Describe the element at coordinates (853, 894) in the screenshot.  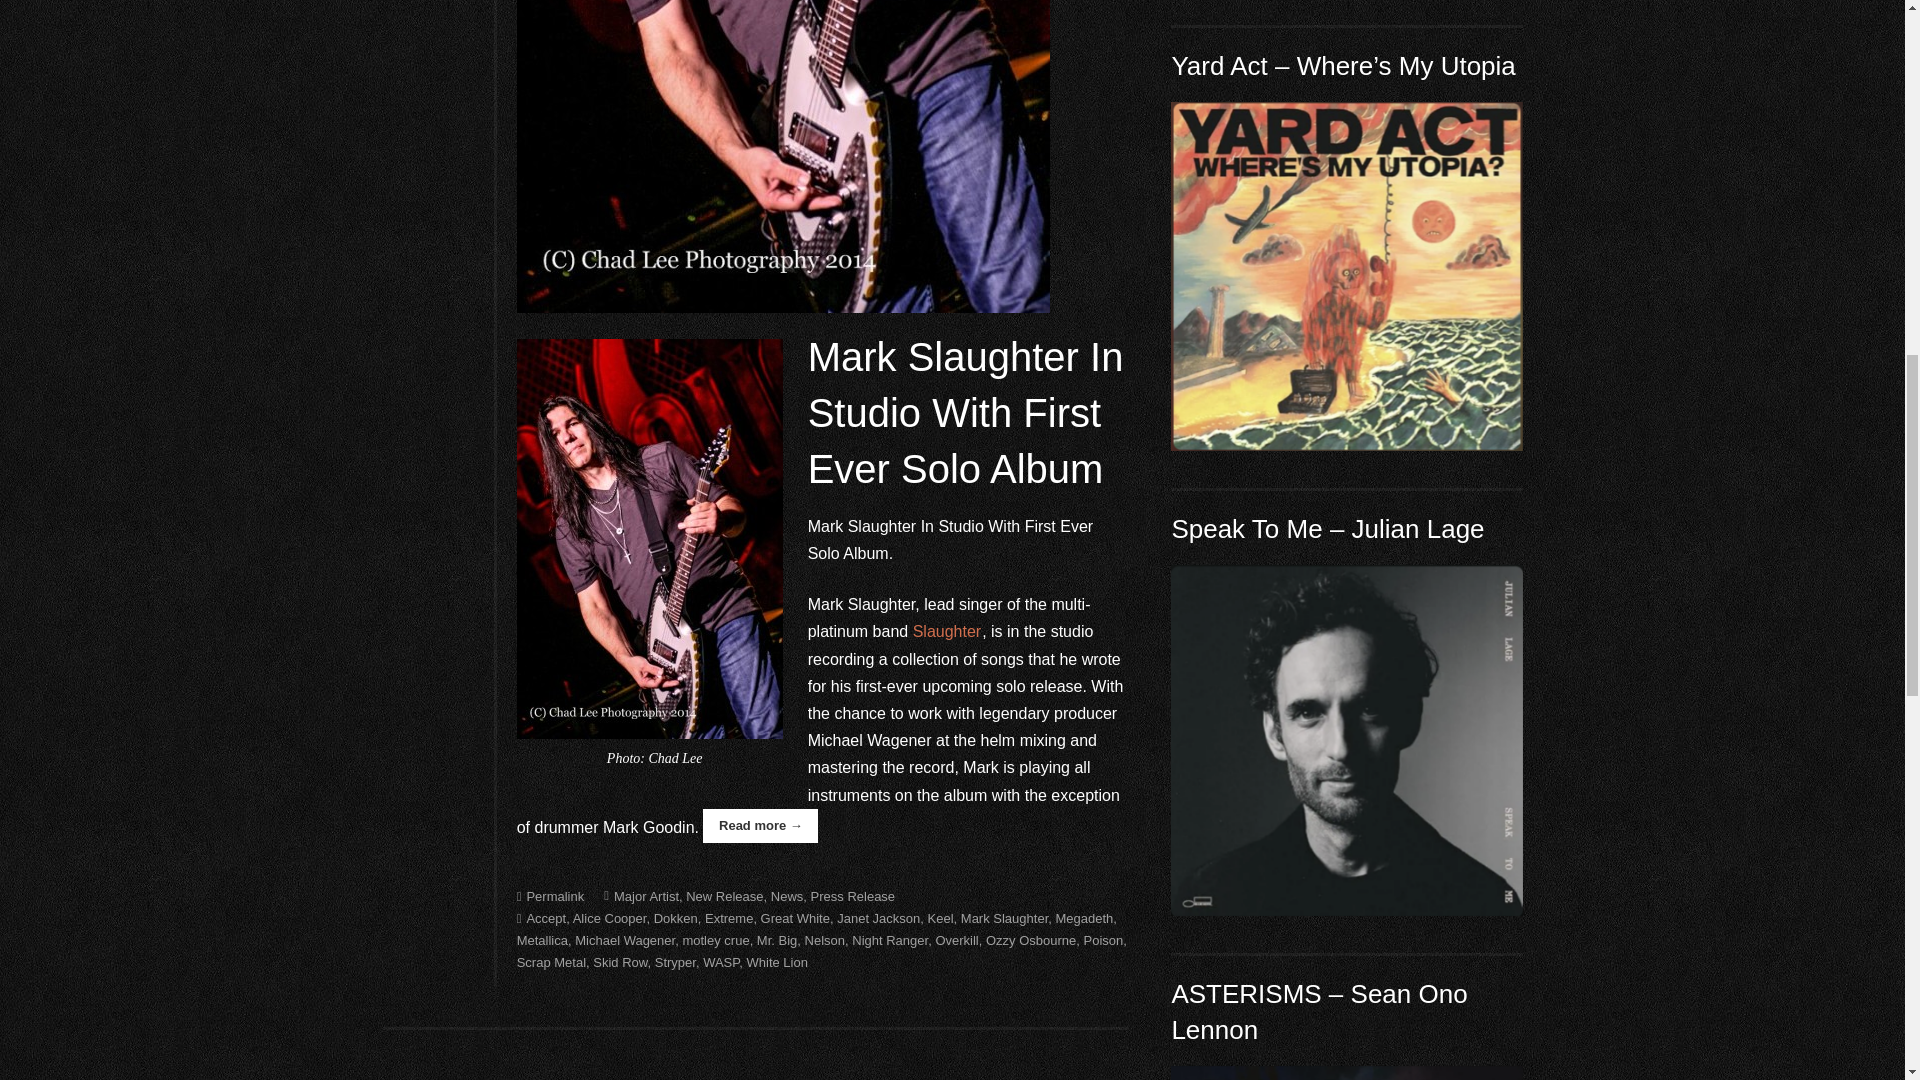
I see `Press Release` at that location.